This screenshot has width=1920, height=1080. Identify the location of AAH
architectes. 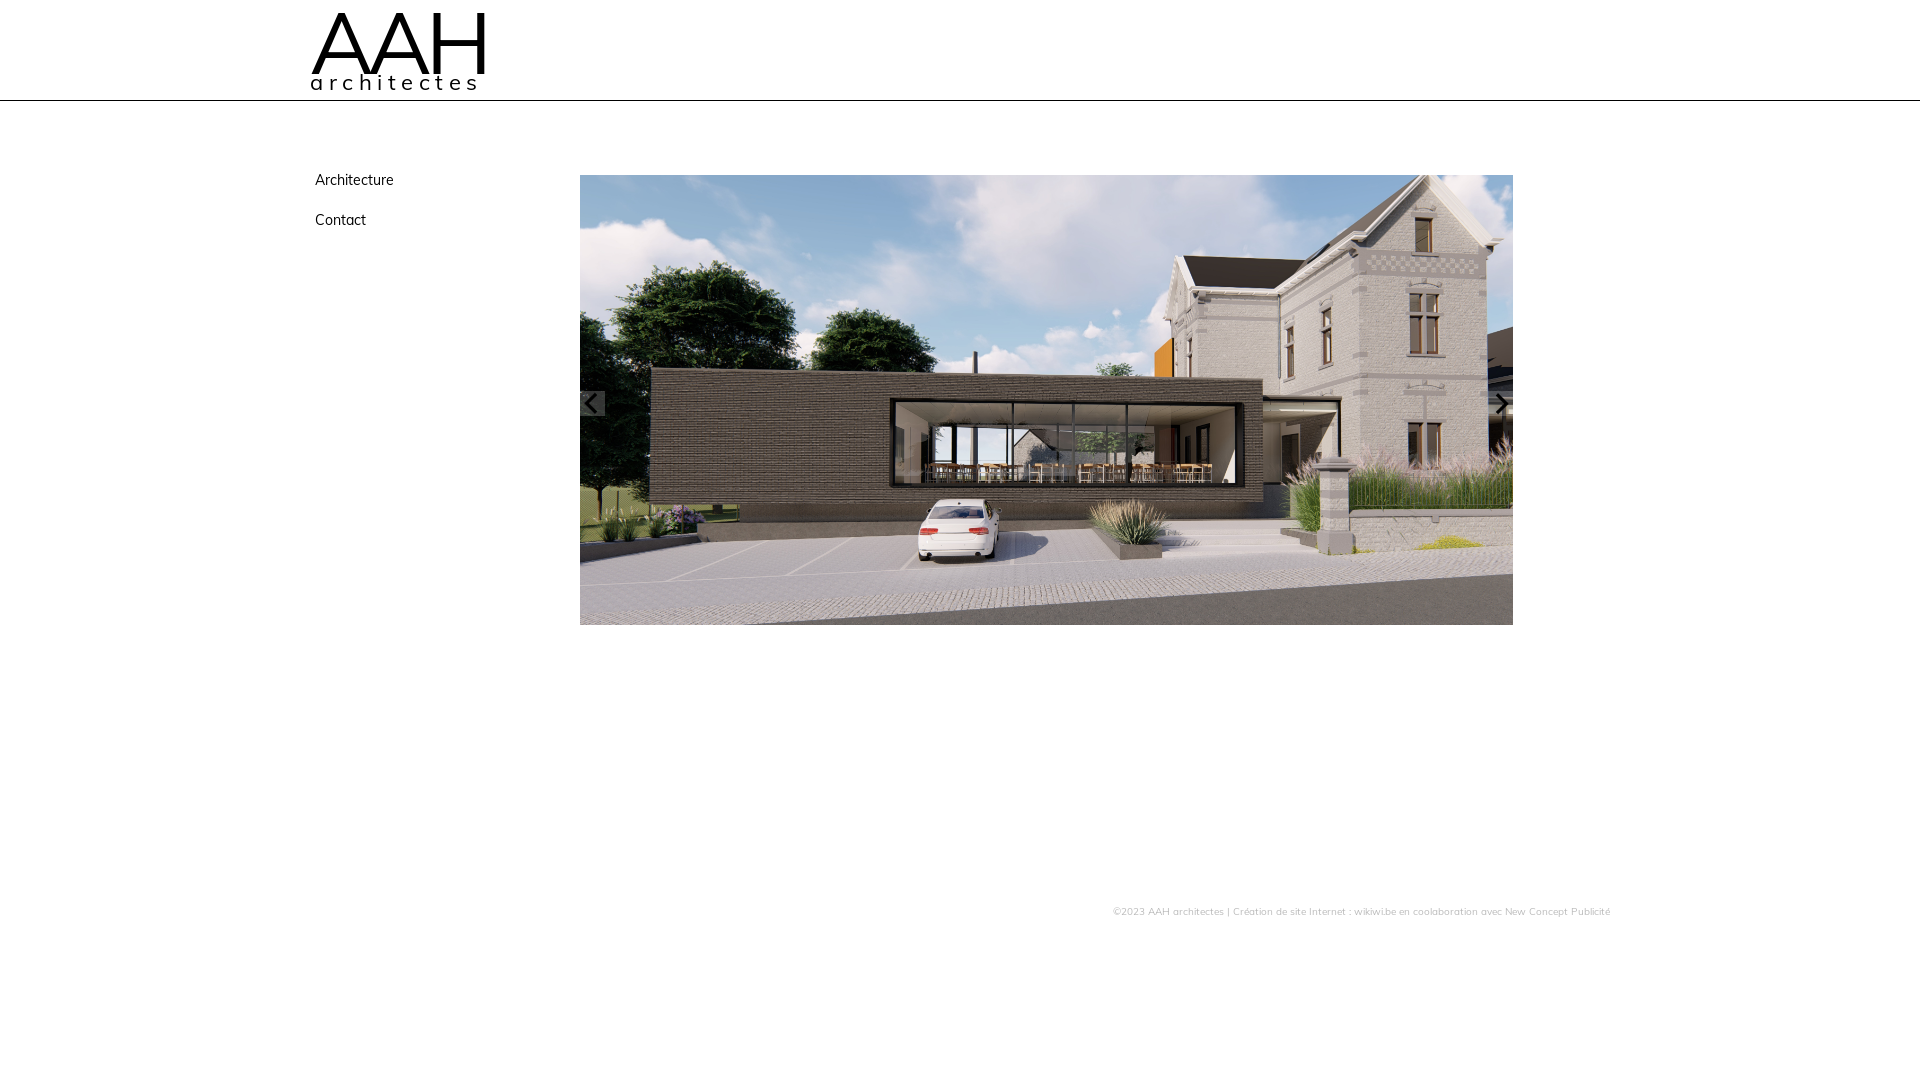
(410, 52).